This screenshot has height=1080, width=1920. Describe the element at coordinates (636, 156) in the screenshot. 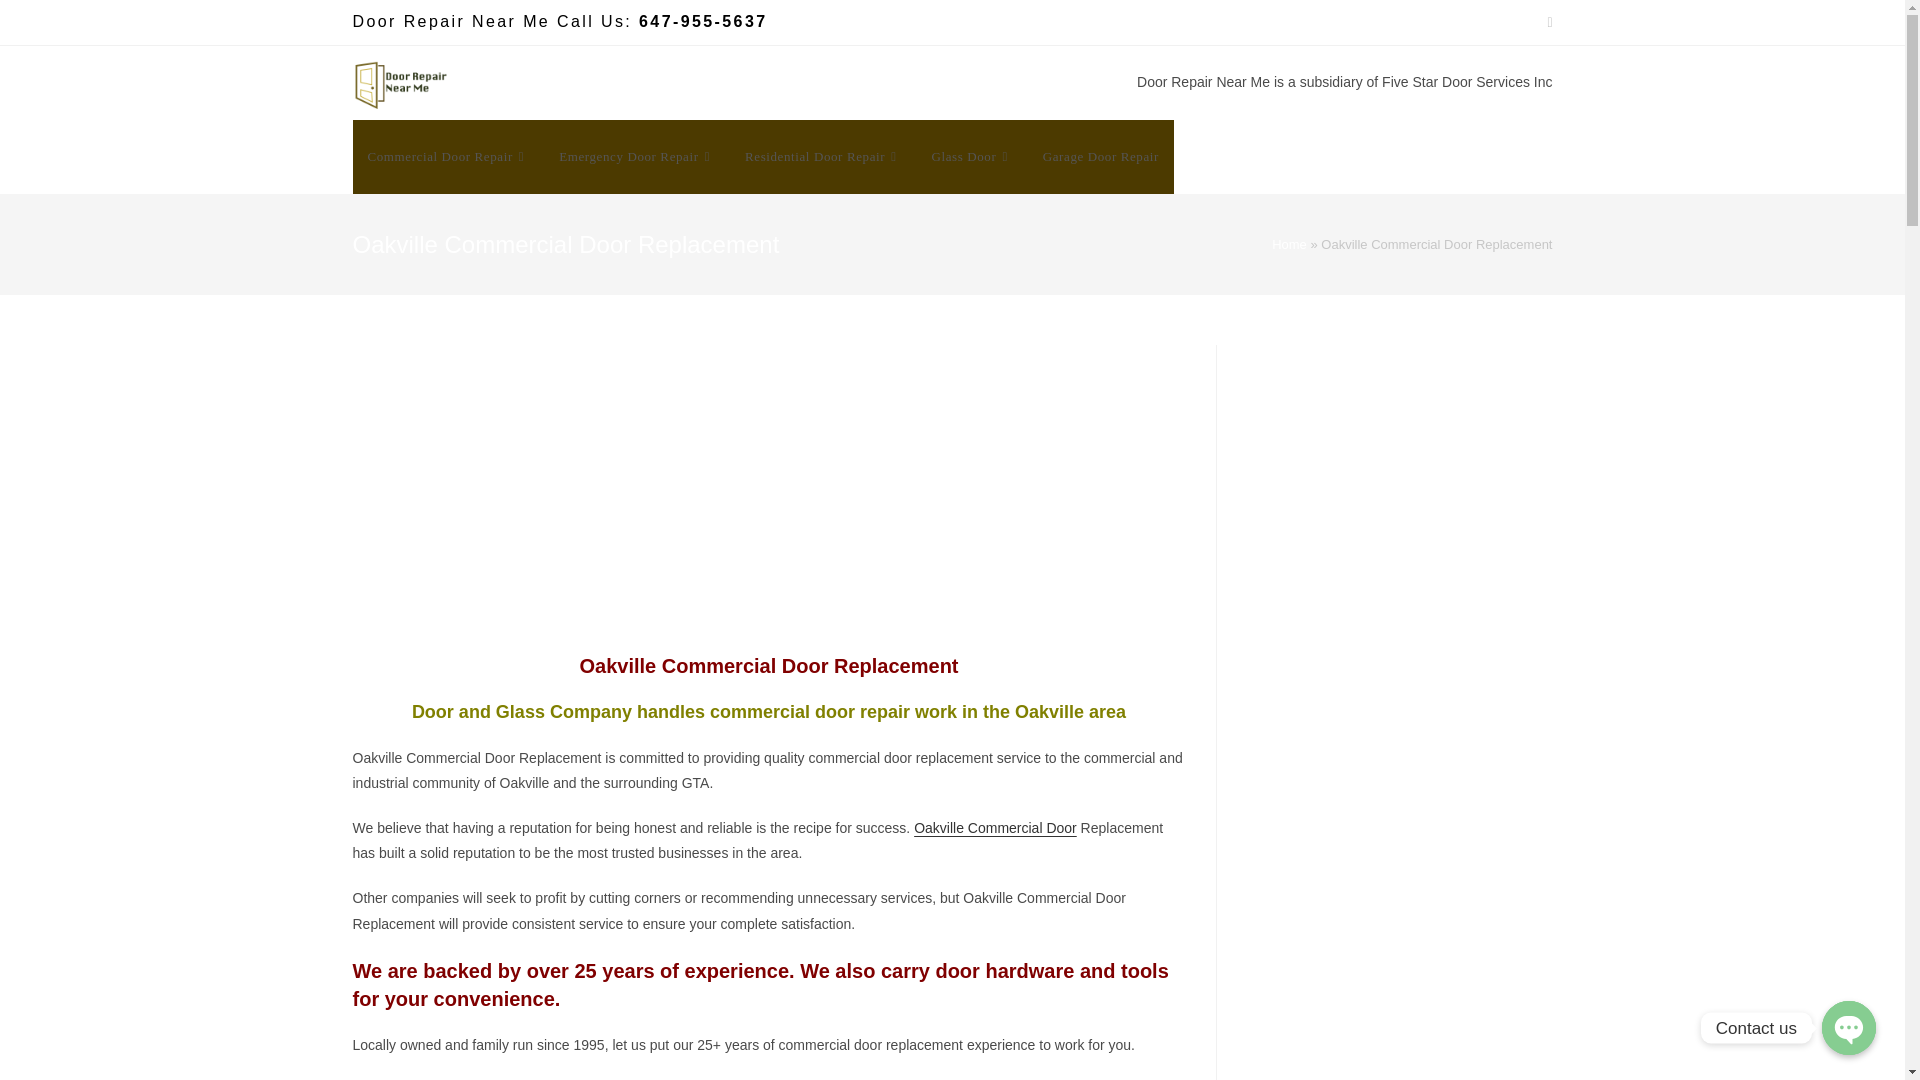

I see `Emergency Door Repair` at that location.